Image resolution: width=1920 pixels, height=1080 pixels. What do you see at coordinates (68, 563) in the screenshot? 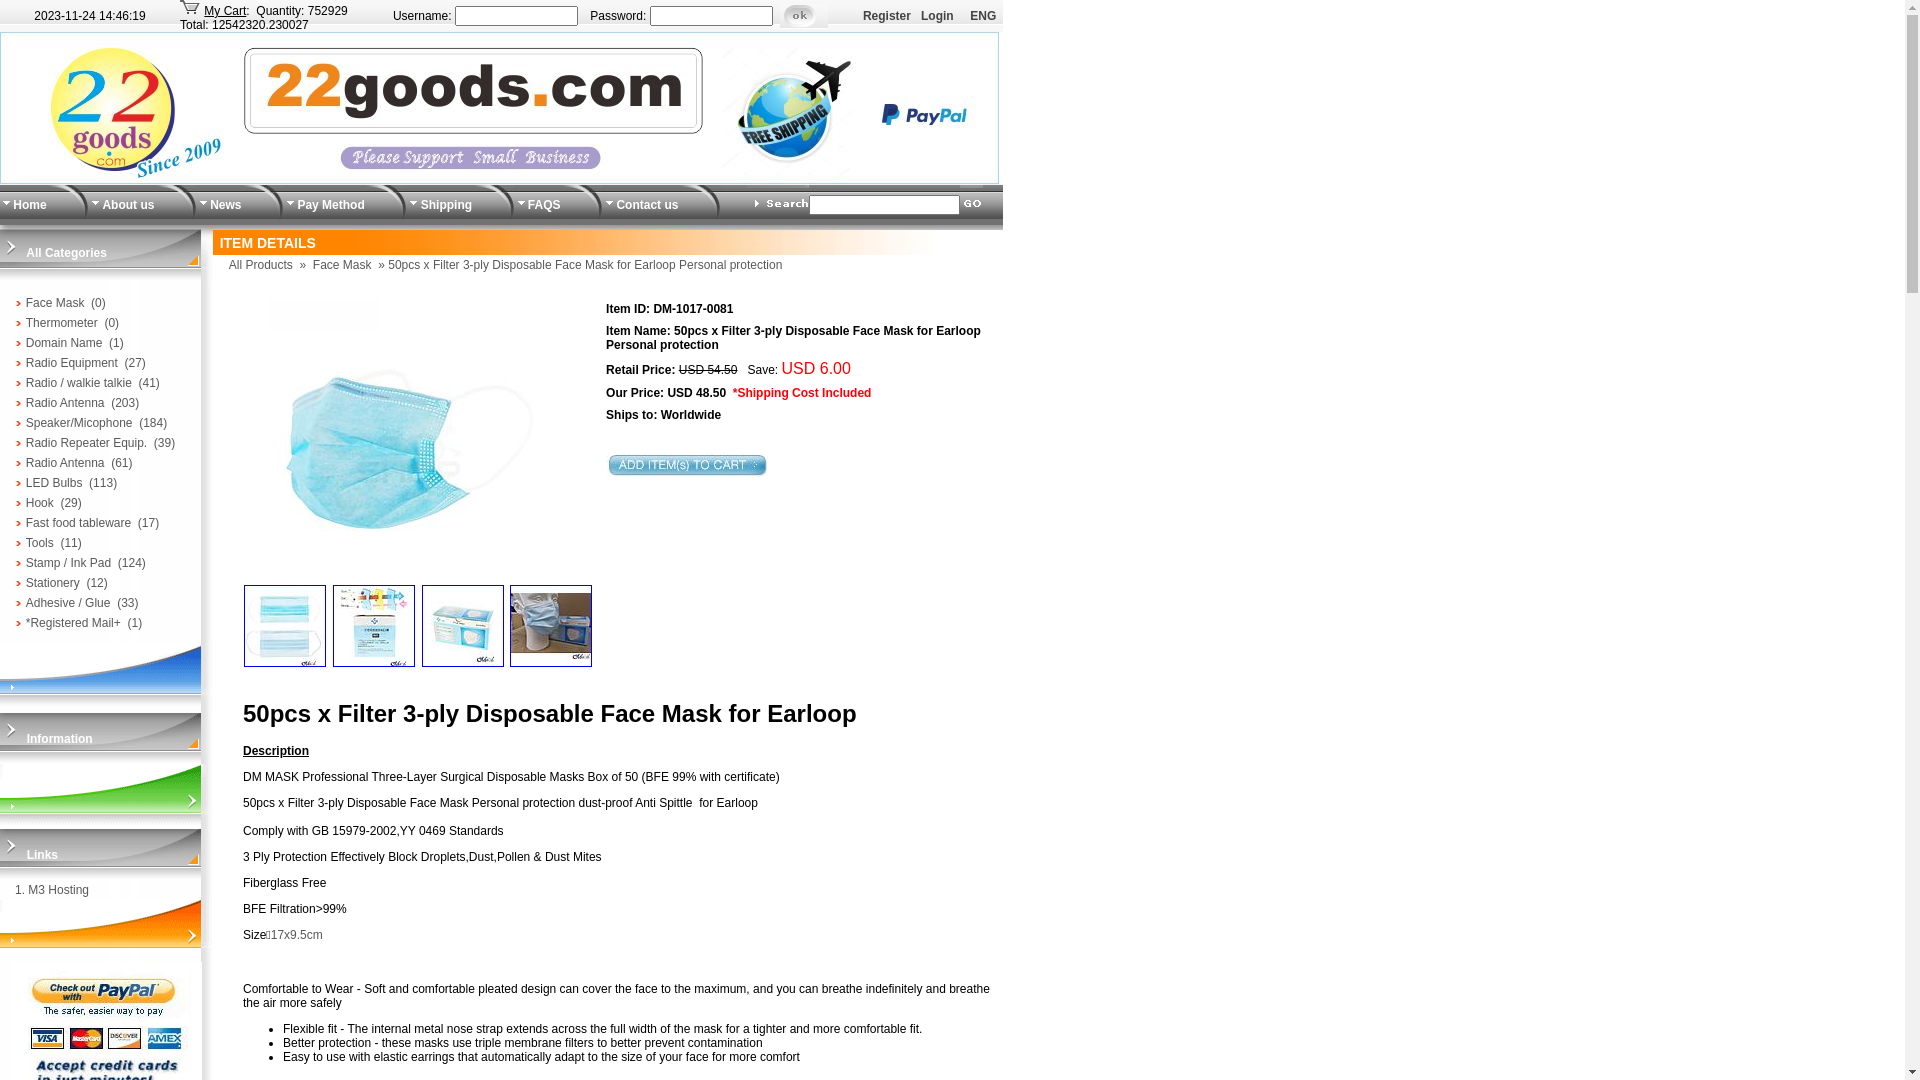
I see `Stamp / Ink Pad` at bounding box center [68, 563].